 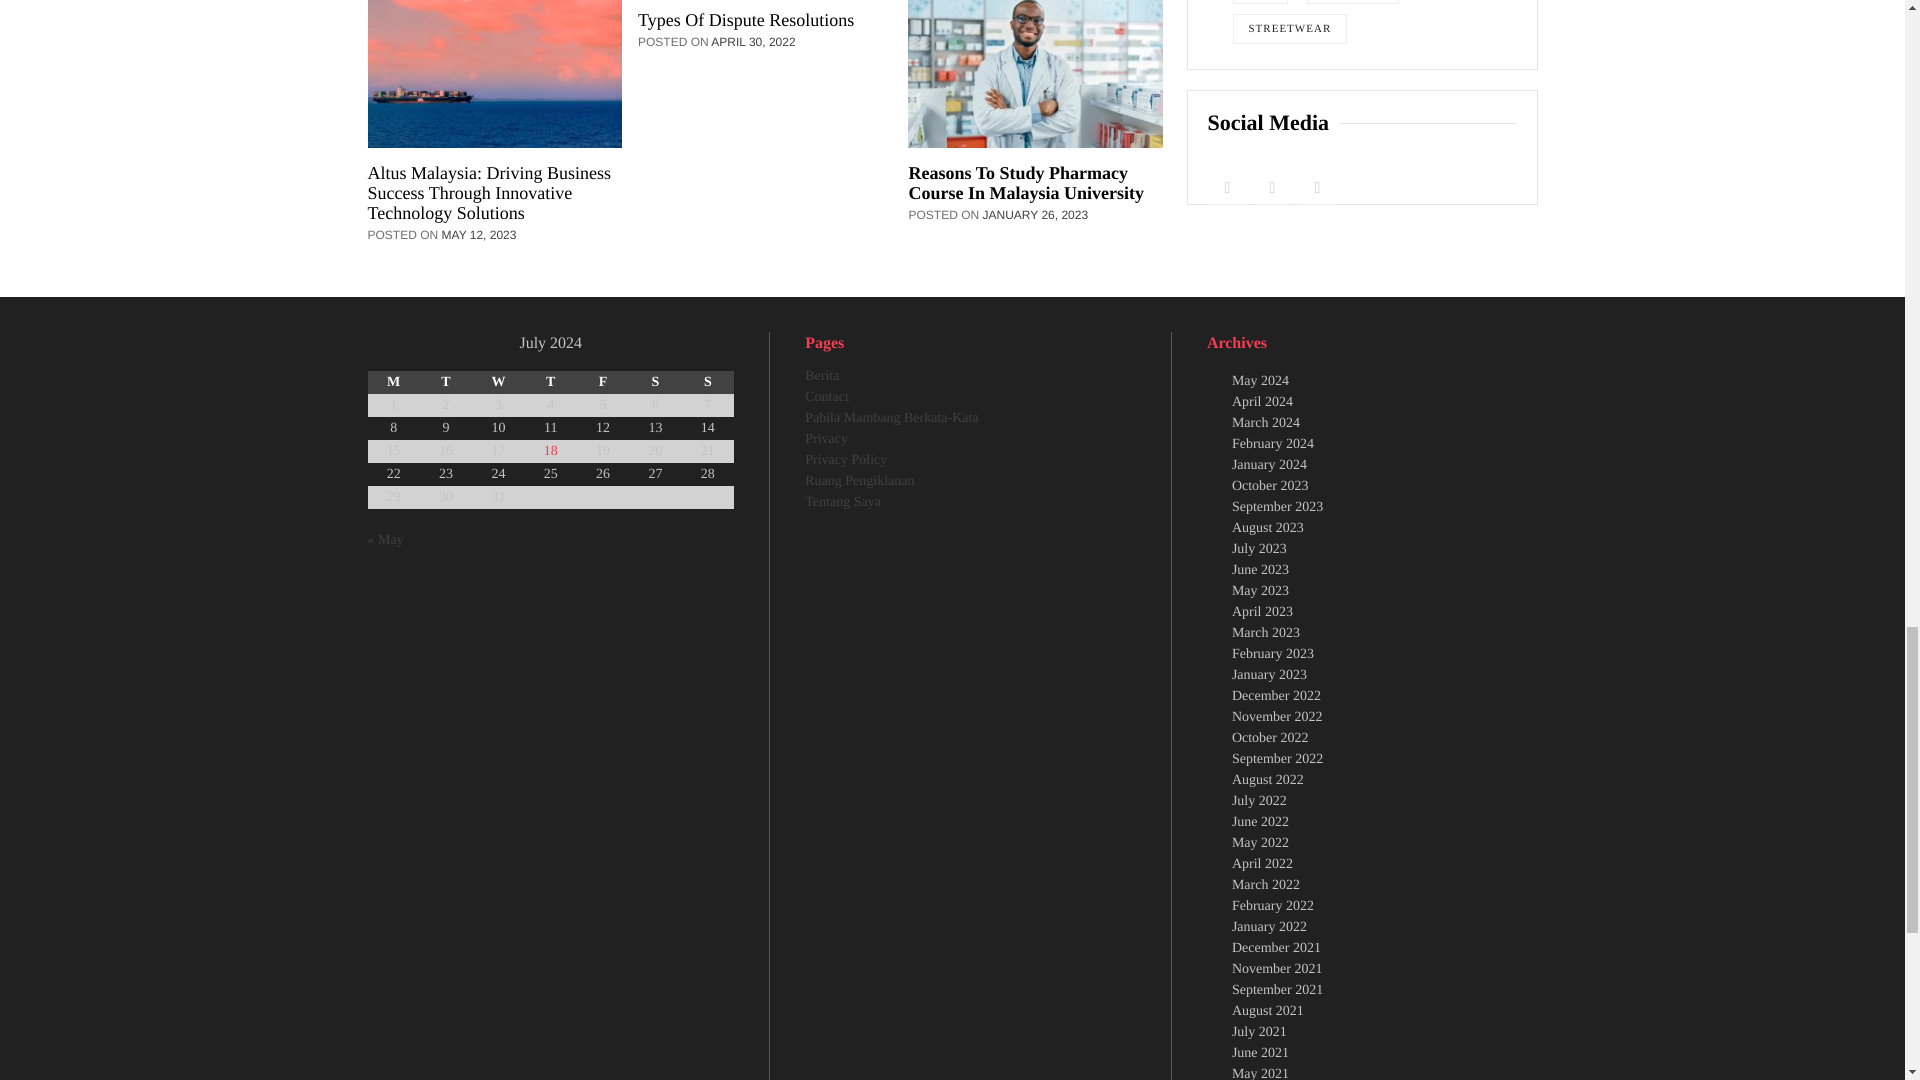 I want to click on Friday, so click(x=603, y=382).